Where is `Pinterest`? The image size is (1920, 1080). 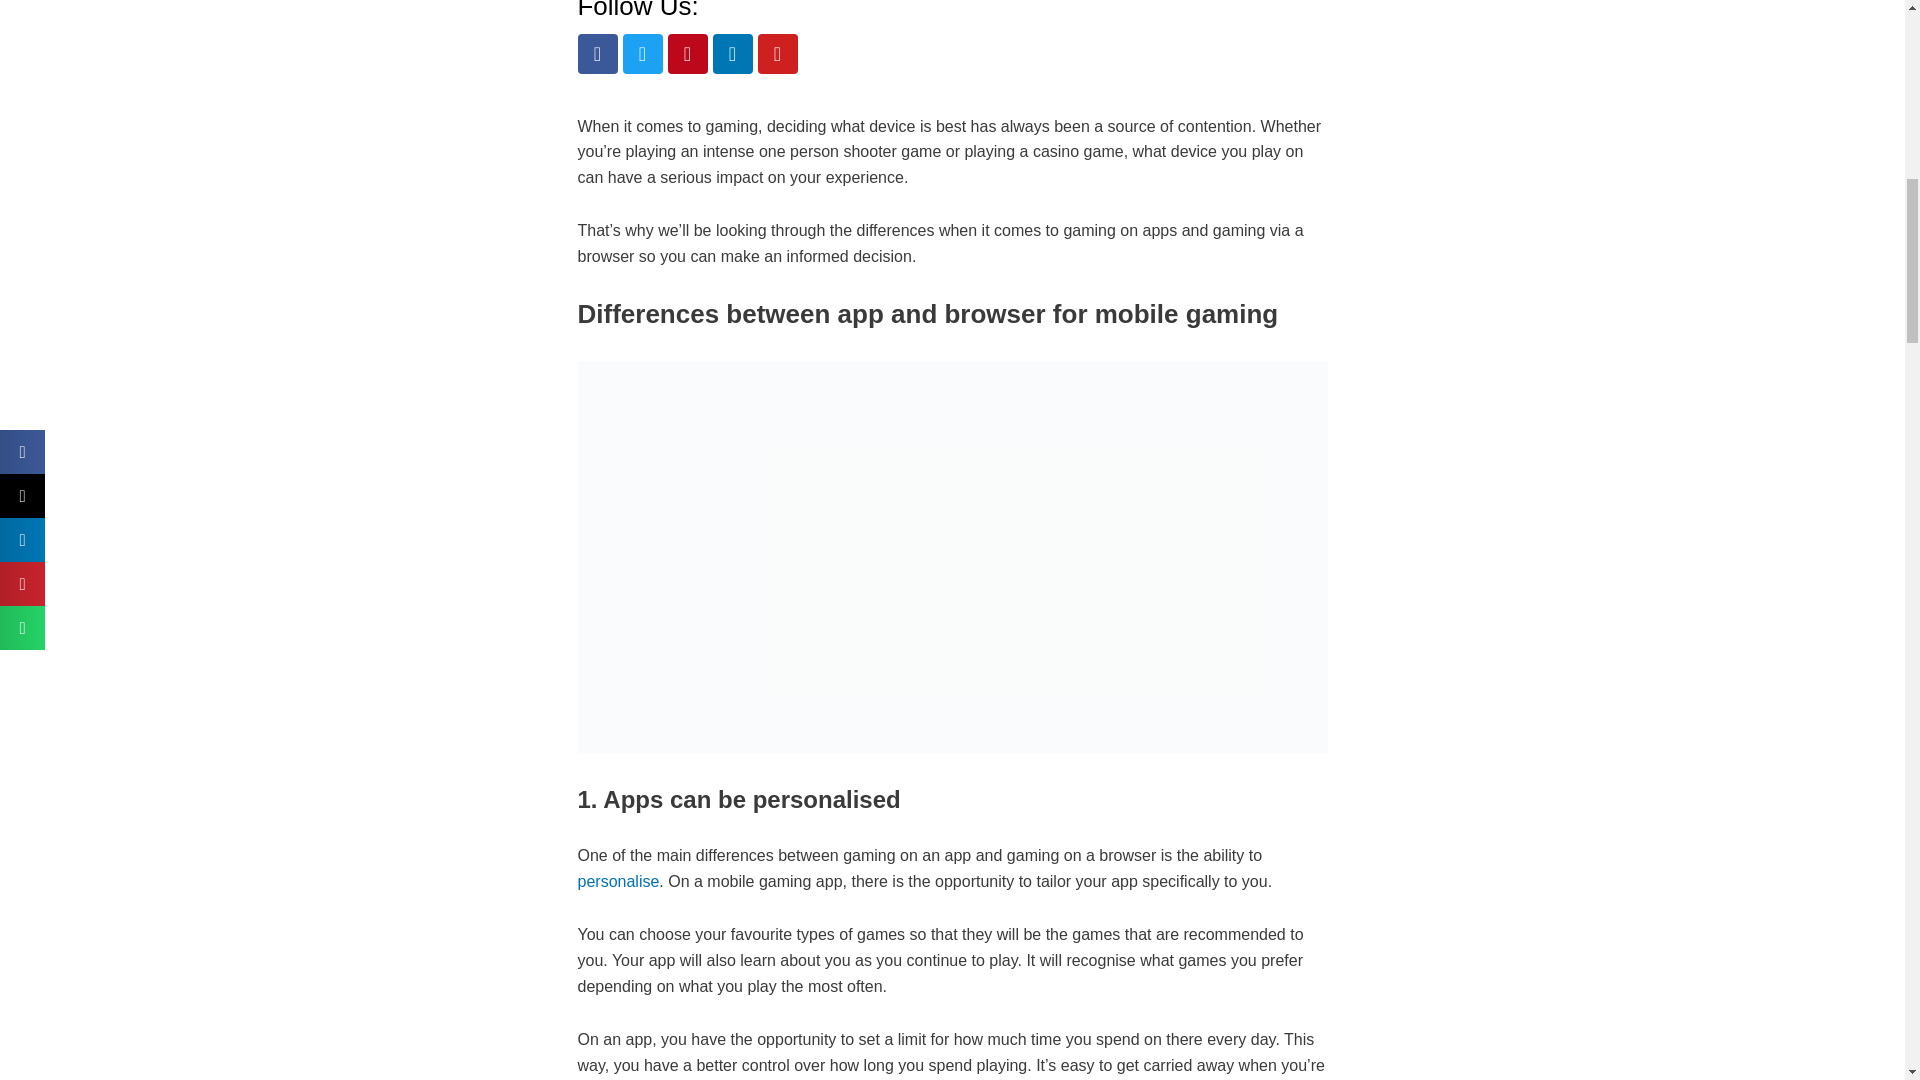
Pinterest is located at coordinates (688, 54).